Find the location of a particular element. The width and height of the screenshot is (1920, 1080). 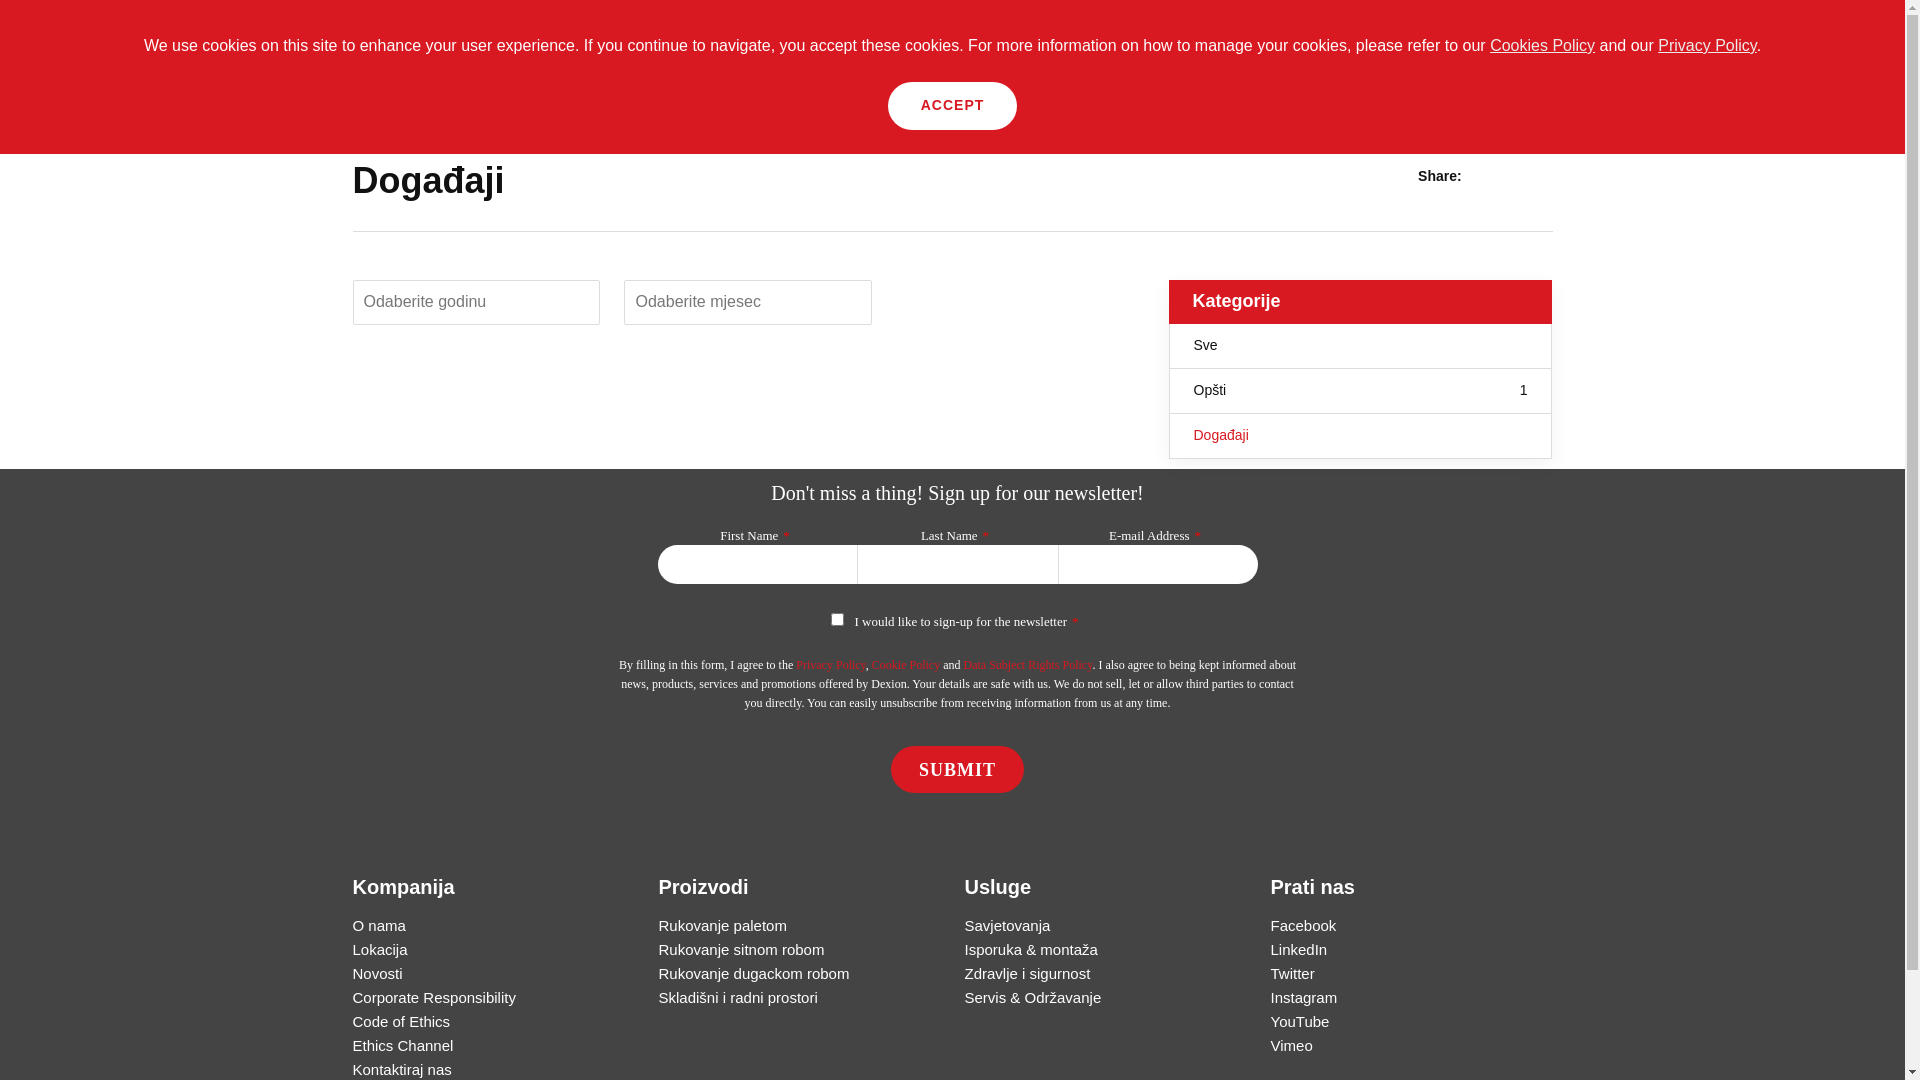

Sve is located at coordinates (1361, 346).